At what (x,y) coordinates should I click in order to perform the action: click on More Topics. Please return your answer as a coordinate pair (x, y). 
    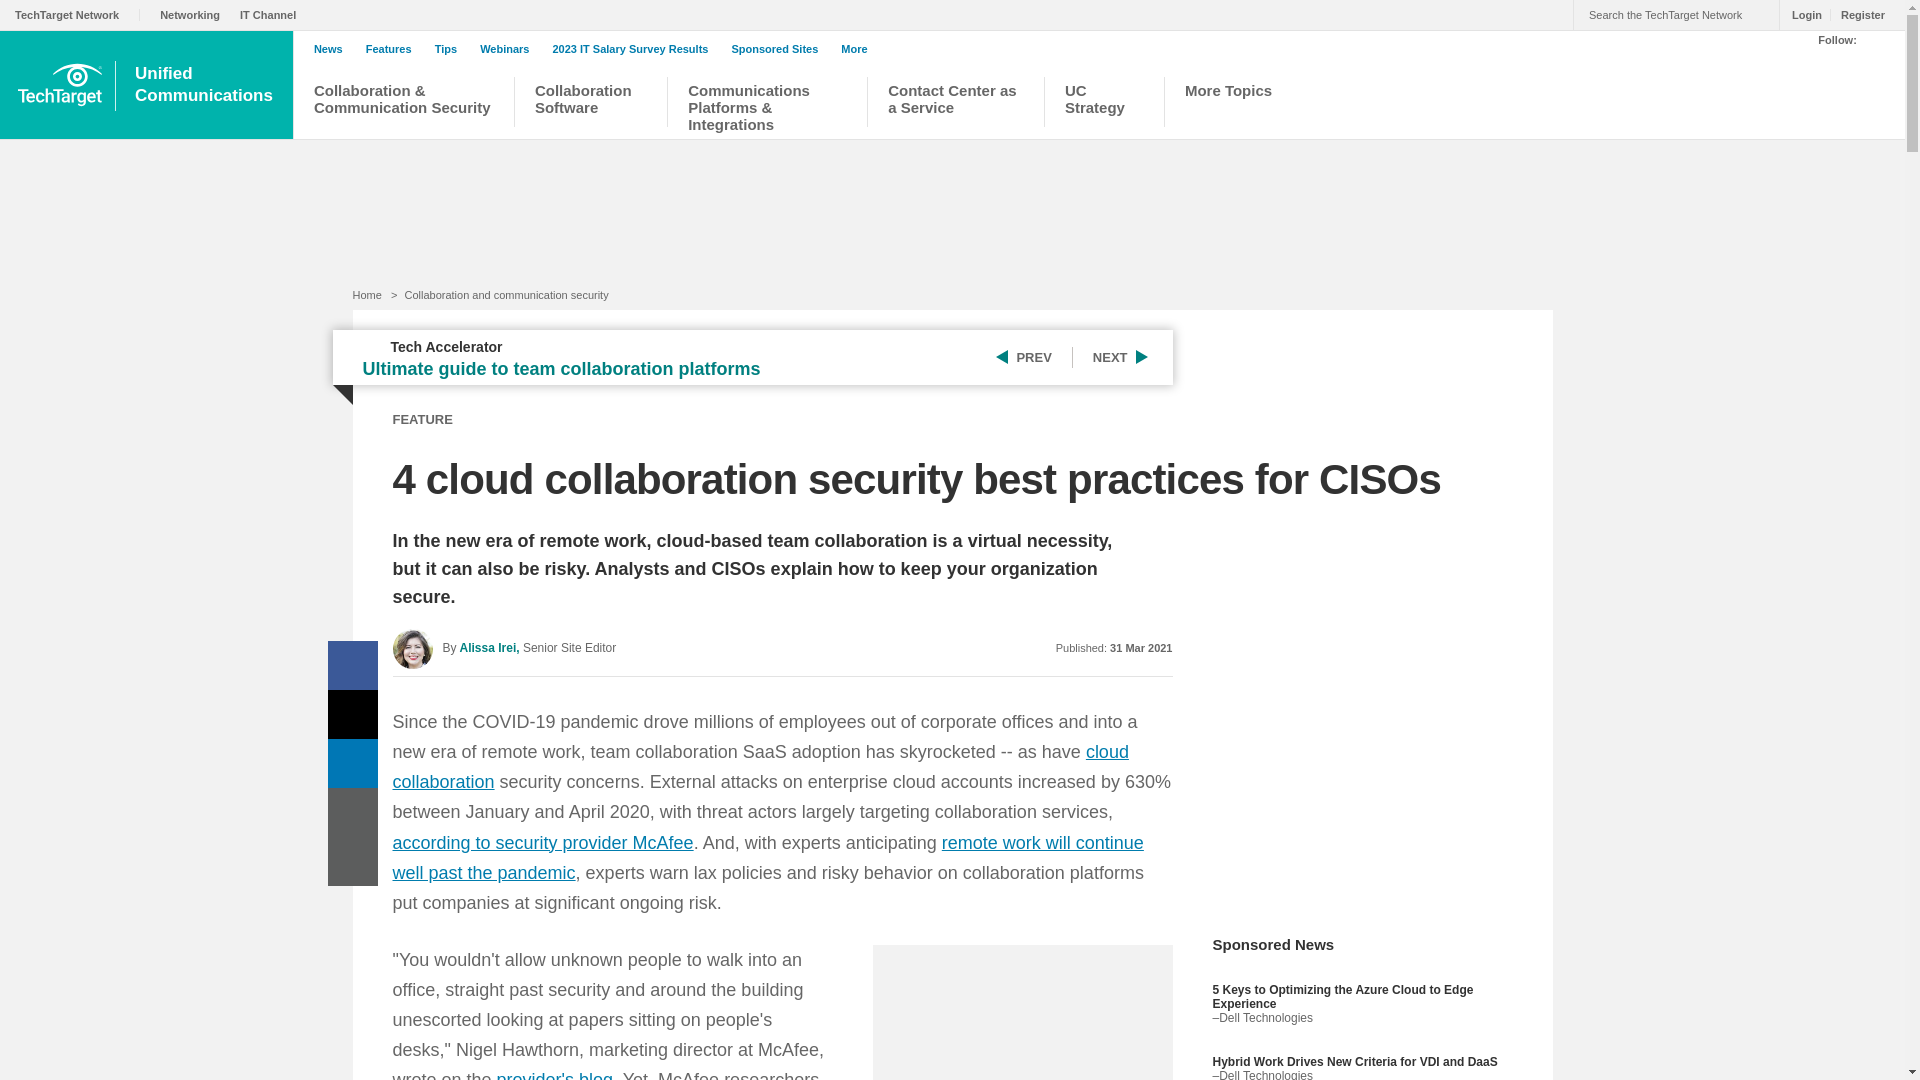
    Looking at the image, I should click on (1239, 104).